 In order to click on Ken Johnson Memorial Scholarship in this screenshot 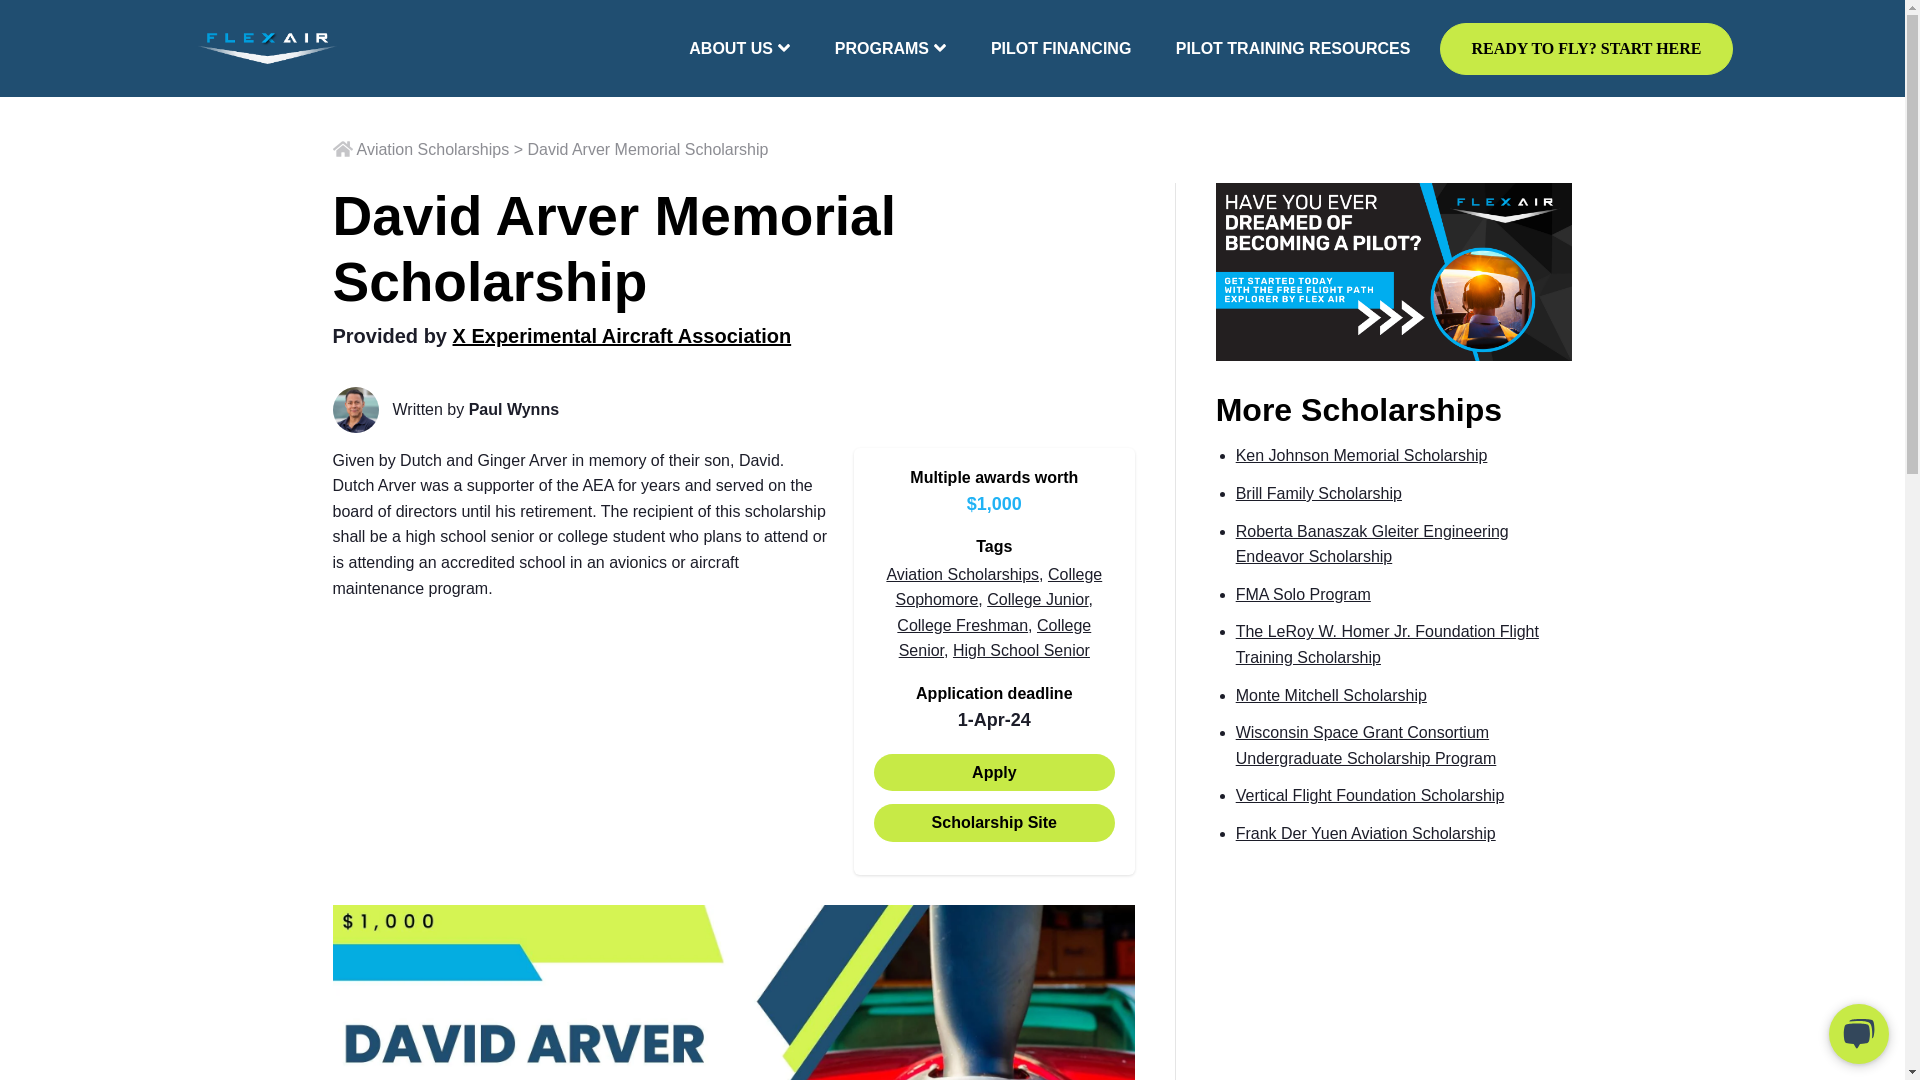, I will do `click(1362, 456)`.